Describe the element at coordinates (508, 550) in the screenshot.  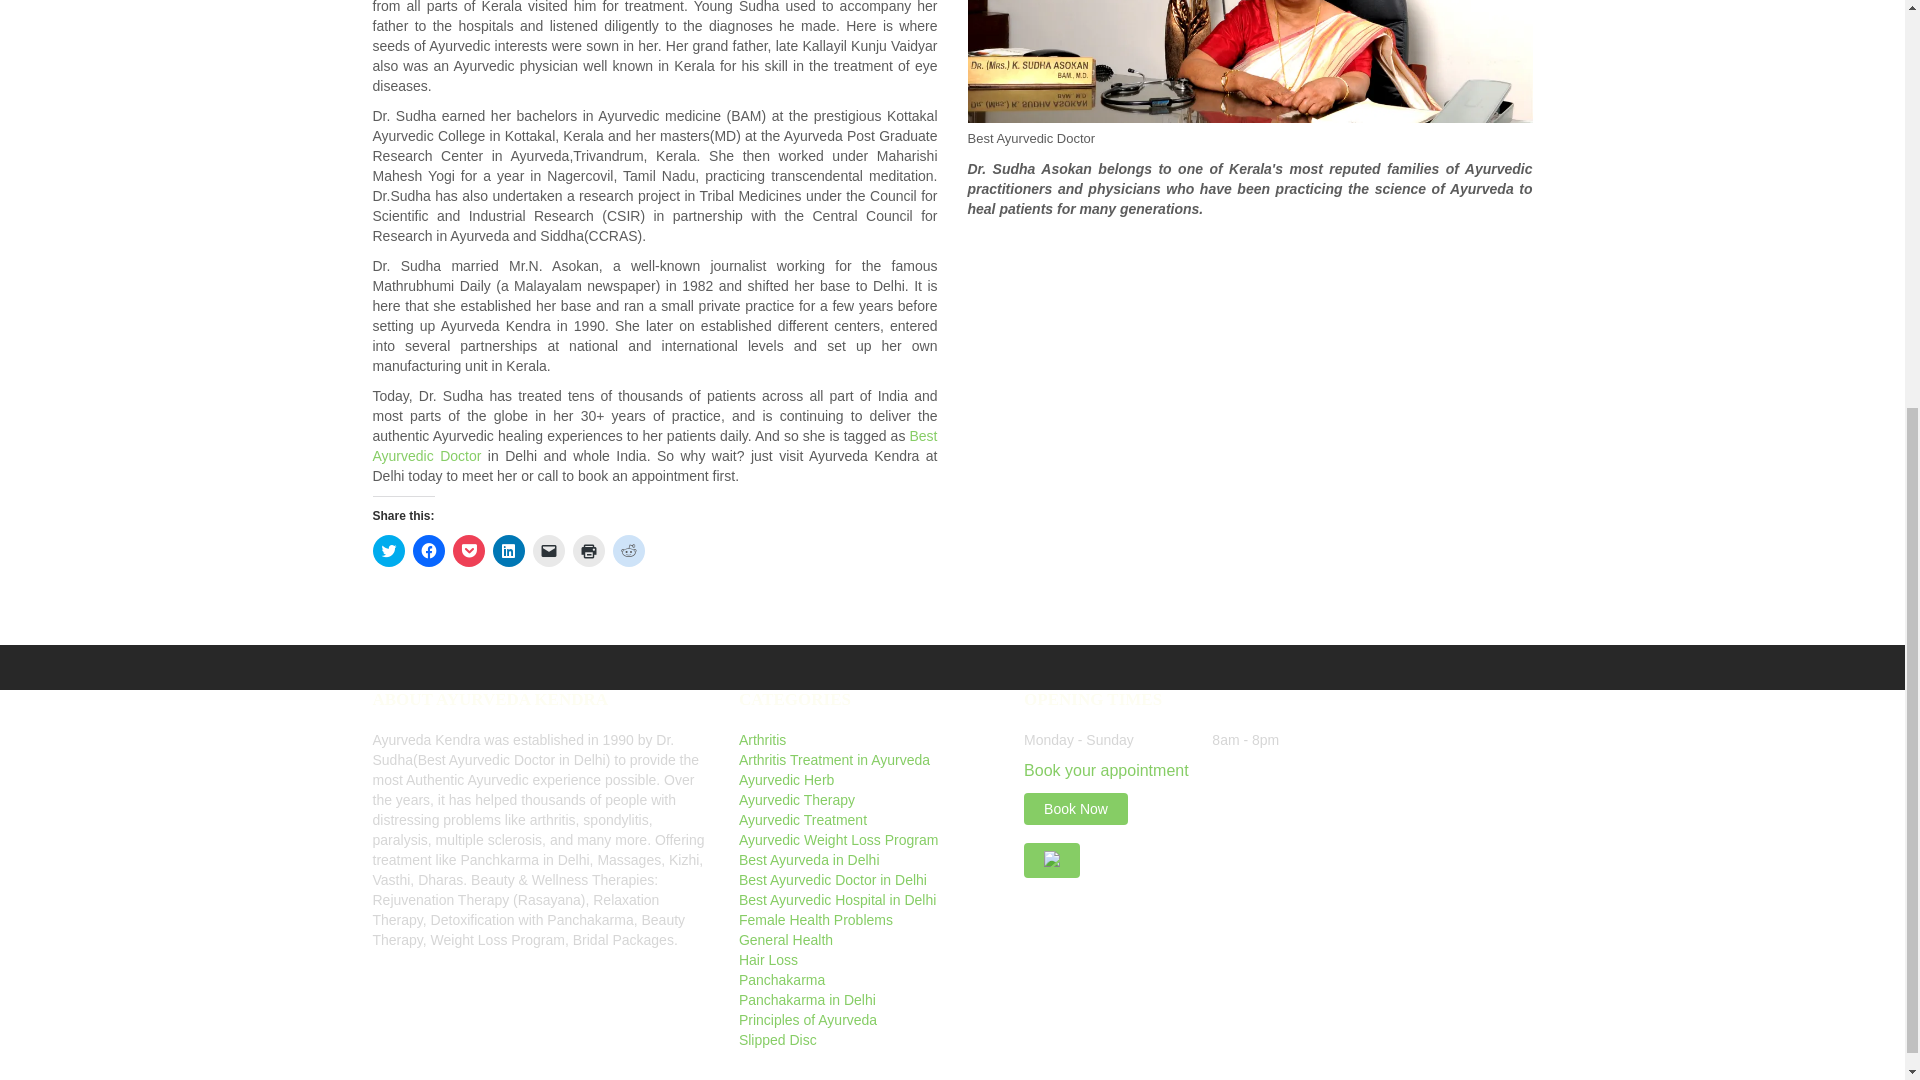
I see `Click to share on LinkedIn` at that location.